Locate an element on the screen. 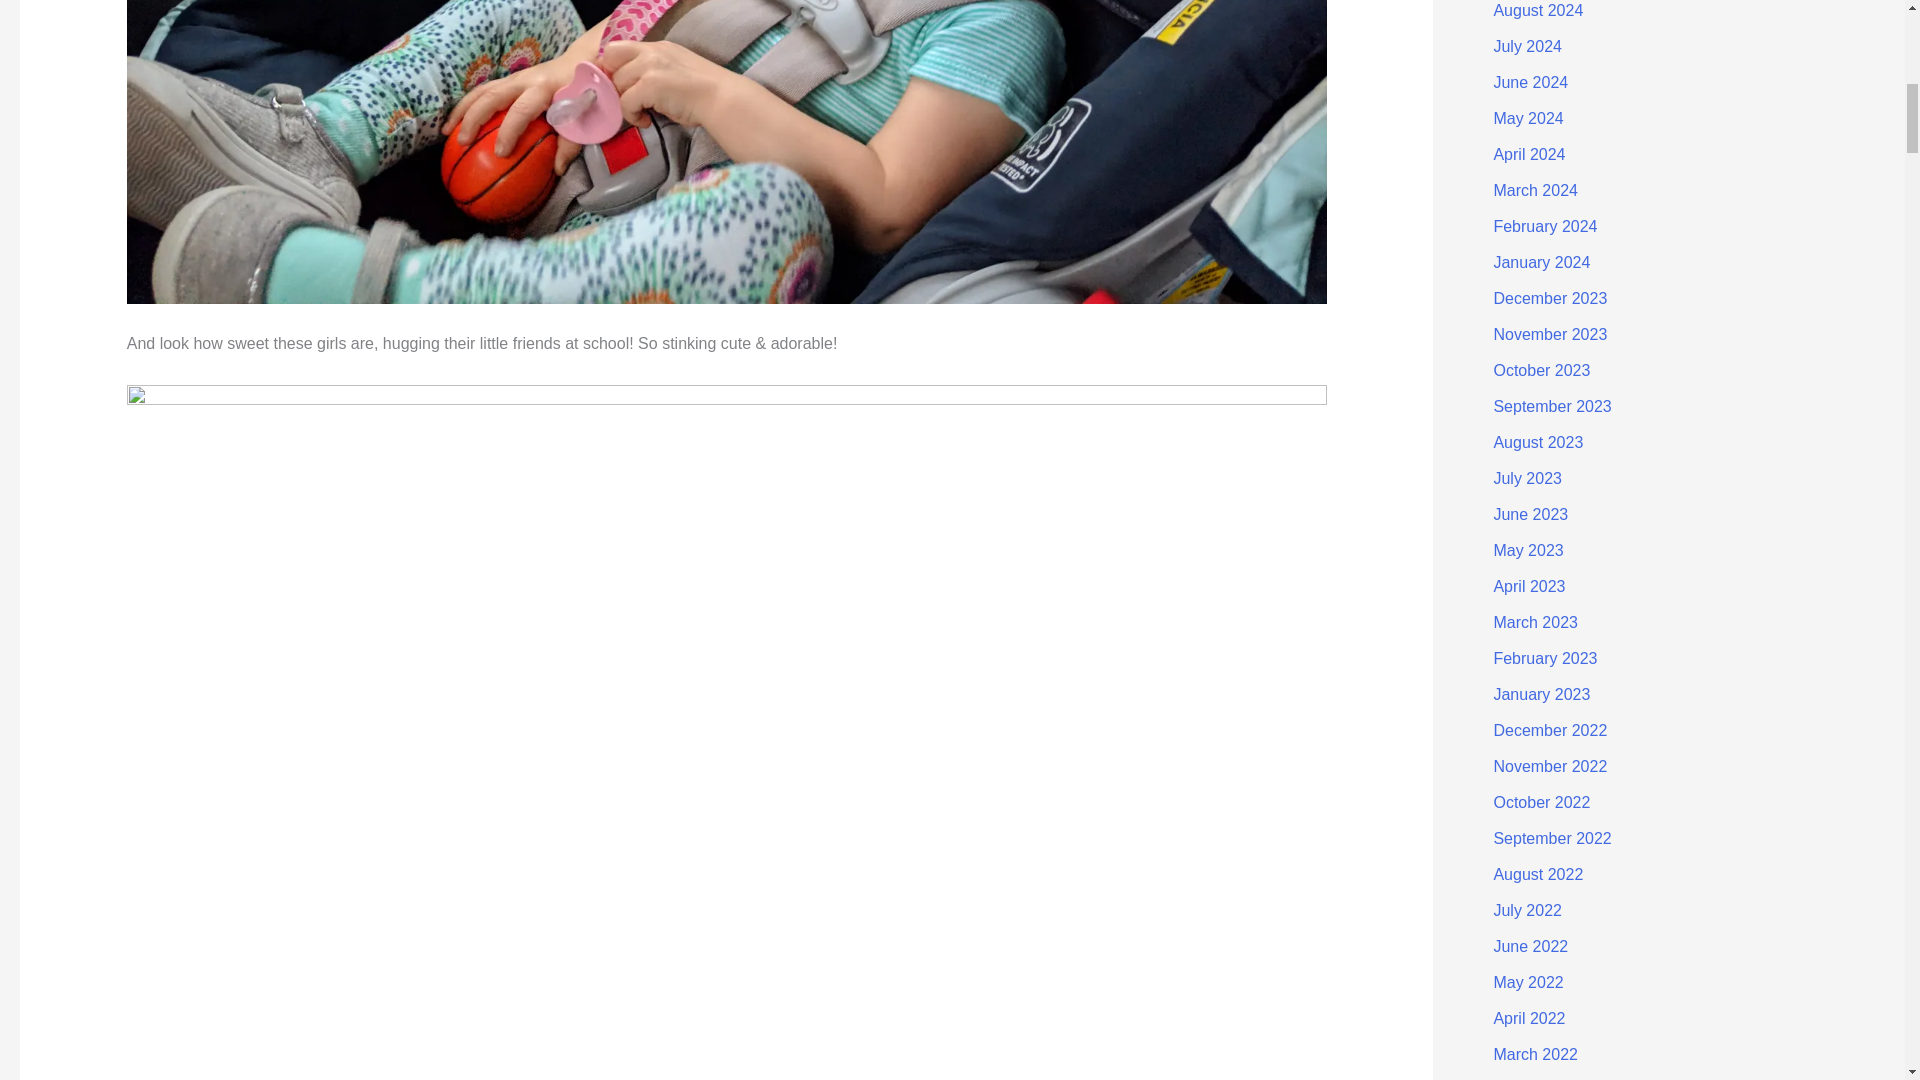 The width and height of the screenshot is (1920, 1080). September 2023 is located at coordinates (1552, 406).